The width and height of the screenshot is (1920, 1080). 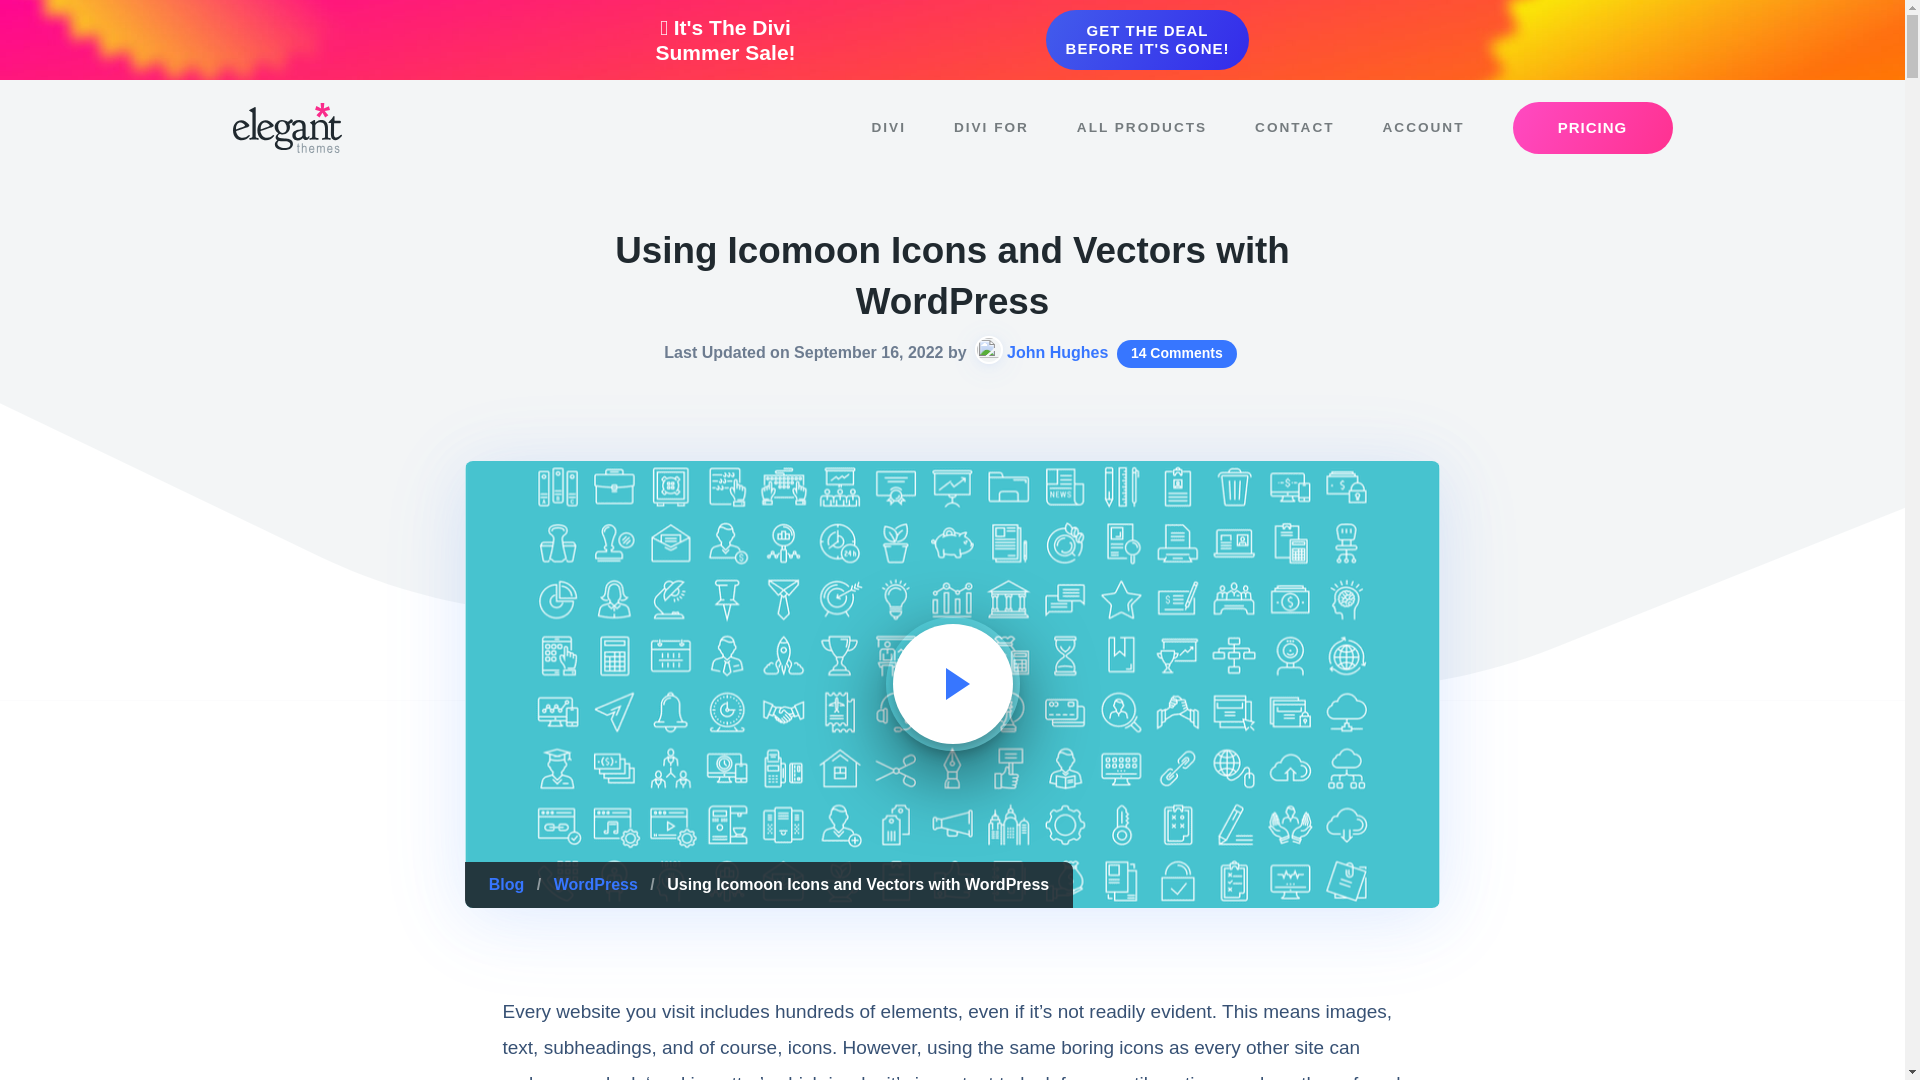 I want to click on ALL PRODUCTS, so click(x=1141, y=128).